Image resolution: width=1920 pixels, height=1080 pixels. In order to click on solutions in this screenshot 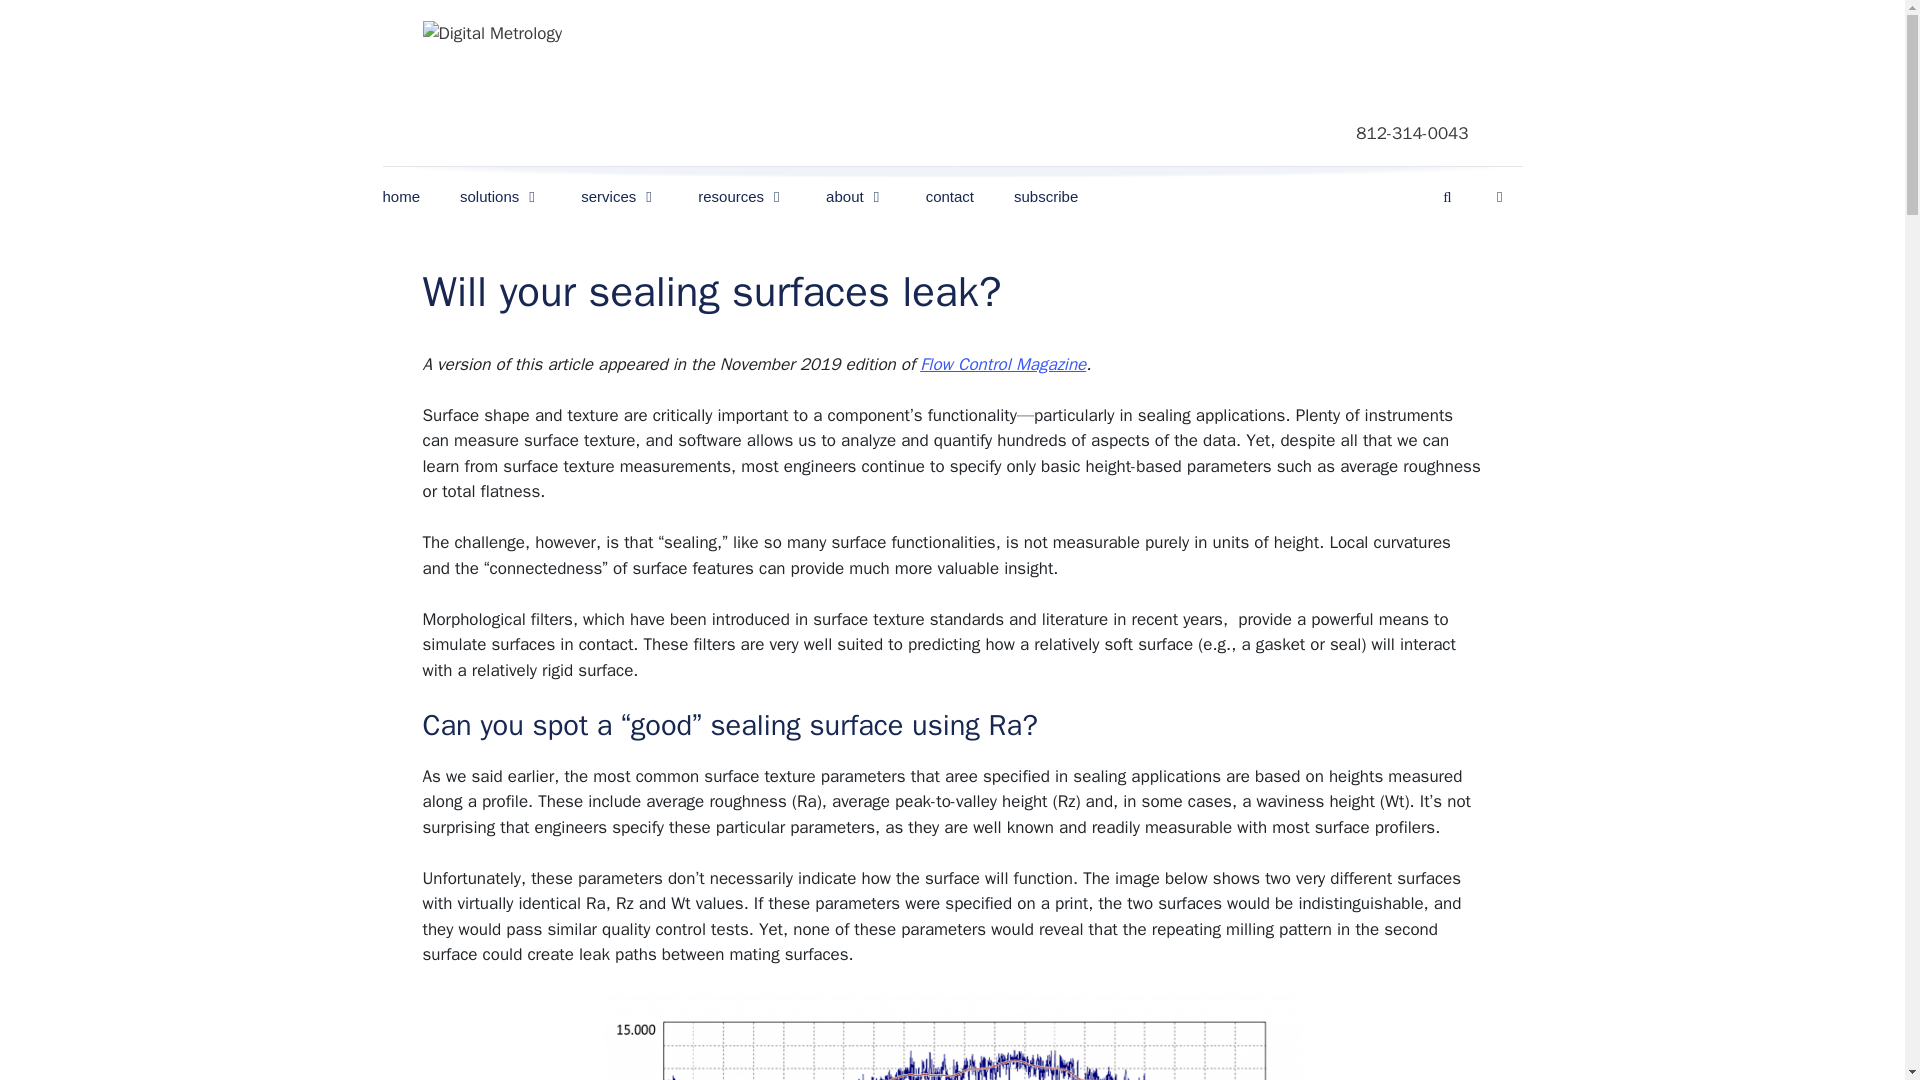, I will do `click(500, 196)`.